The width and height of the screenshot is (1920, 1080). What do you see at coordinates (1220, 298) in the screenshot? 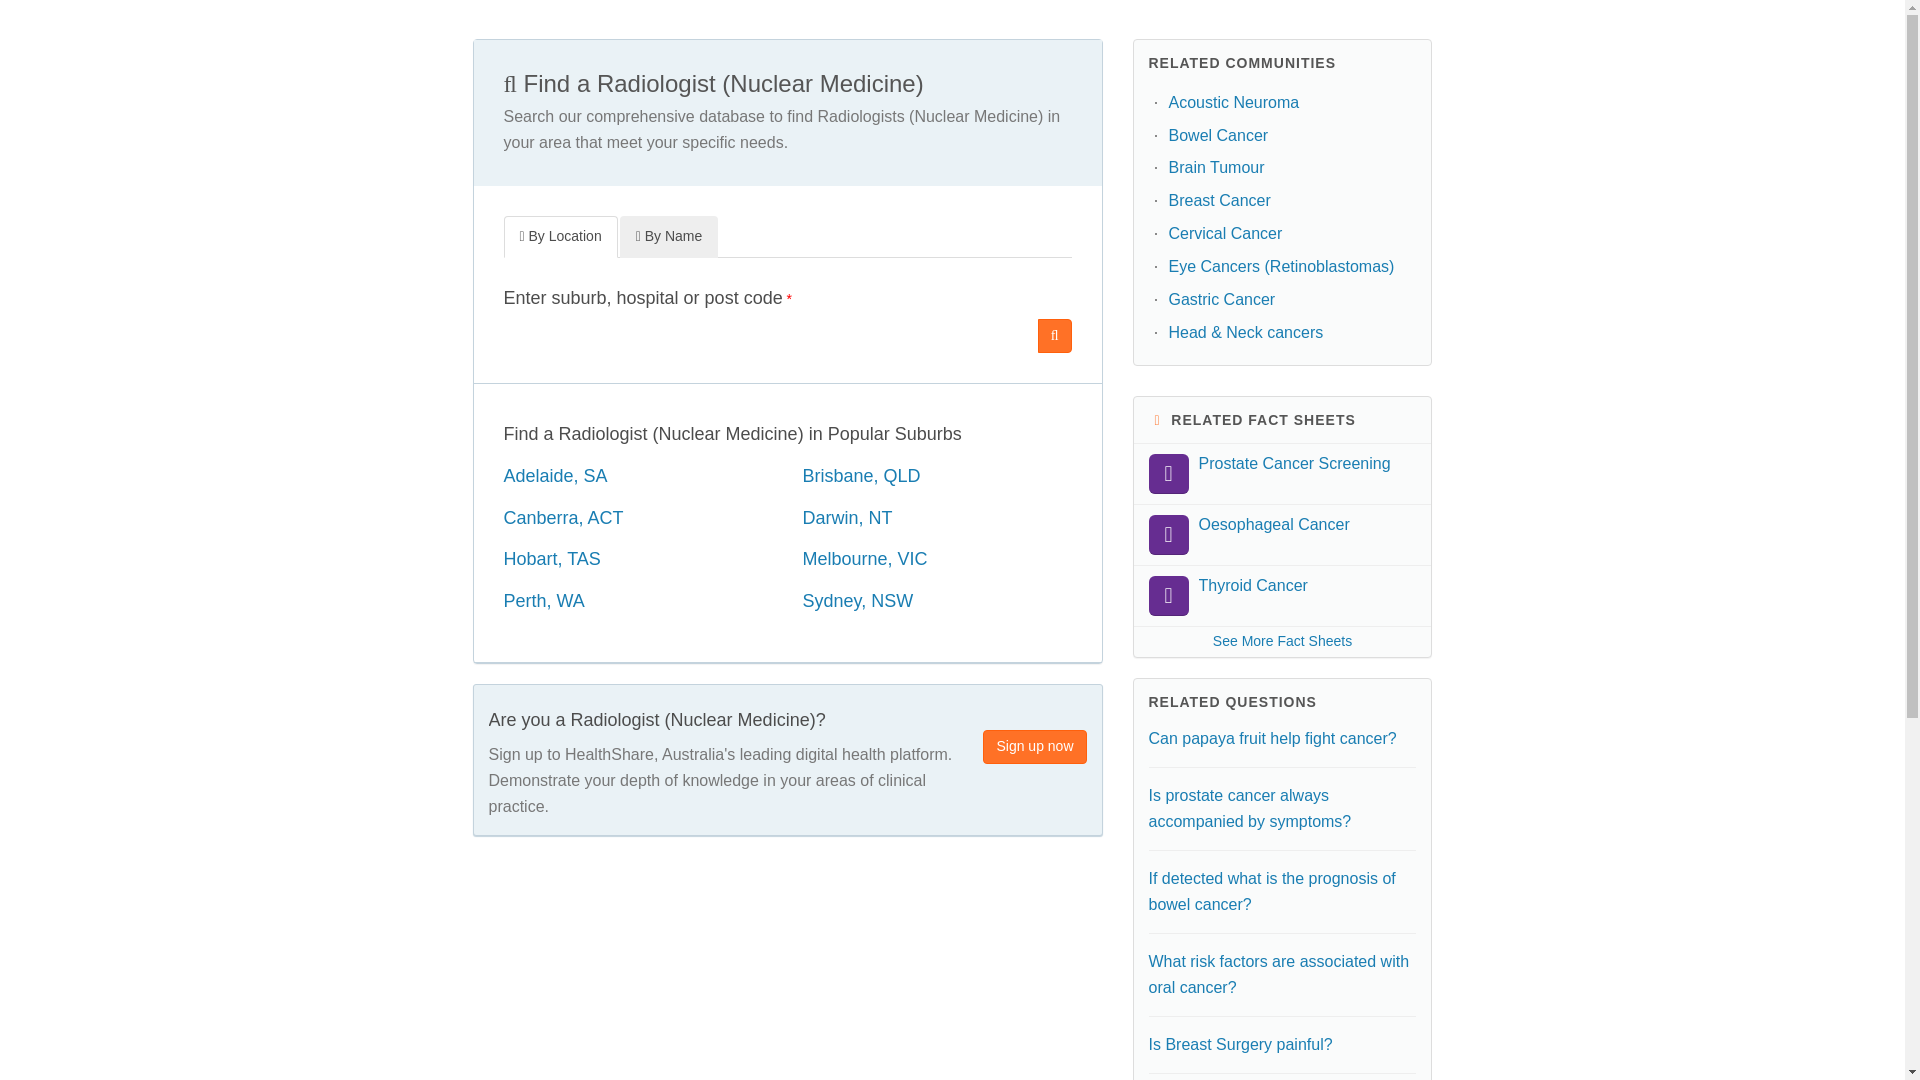
I see `Gastric Cancer` at bounding box center [1220, 298].